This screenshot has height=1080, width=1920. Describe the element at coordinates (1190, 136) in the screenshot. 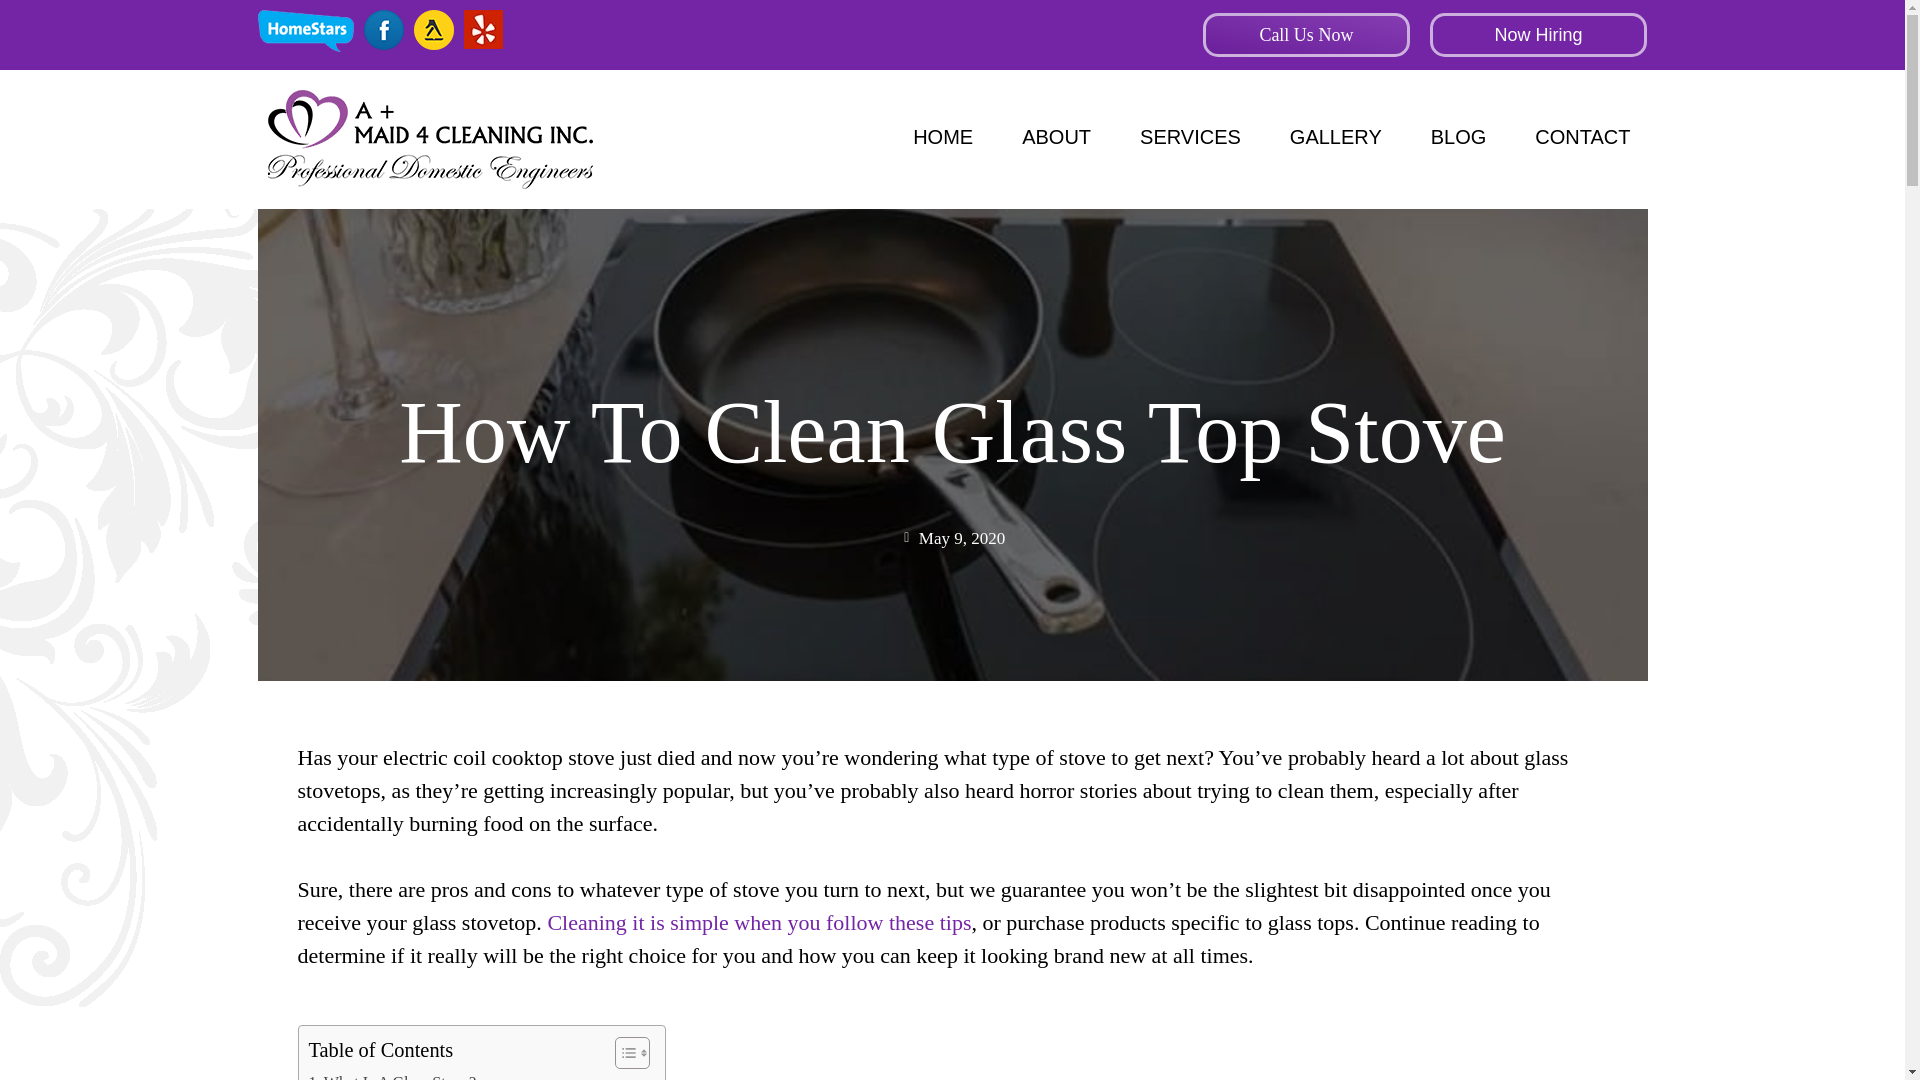

I see `SERVICES` at that location.